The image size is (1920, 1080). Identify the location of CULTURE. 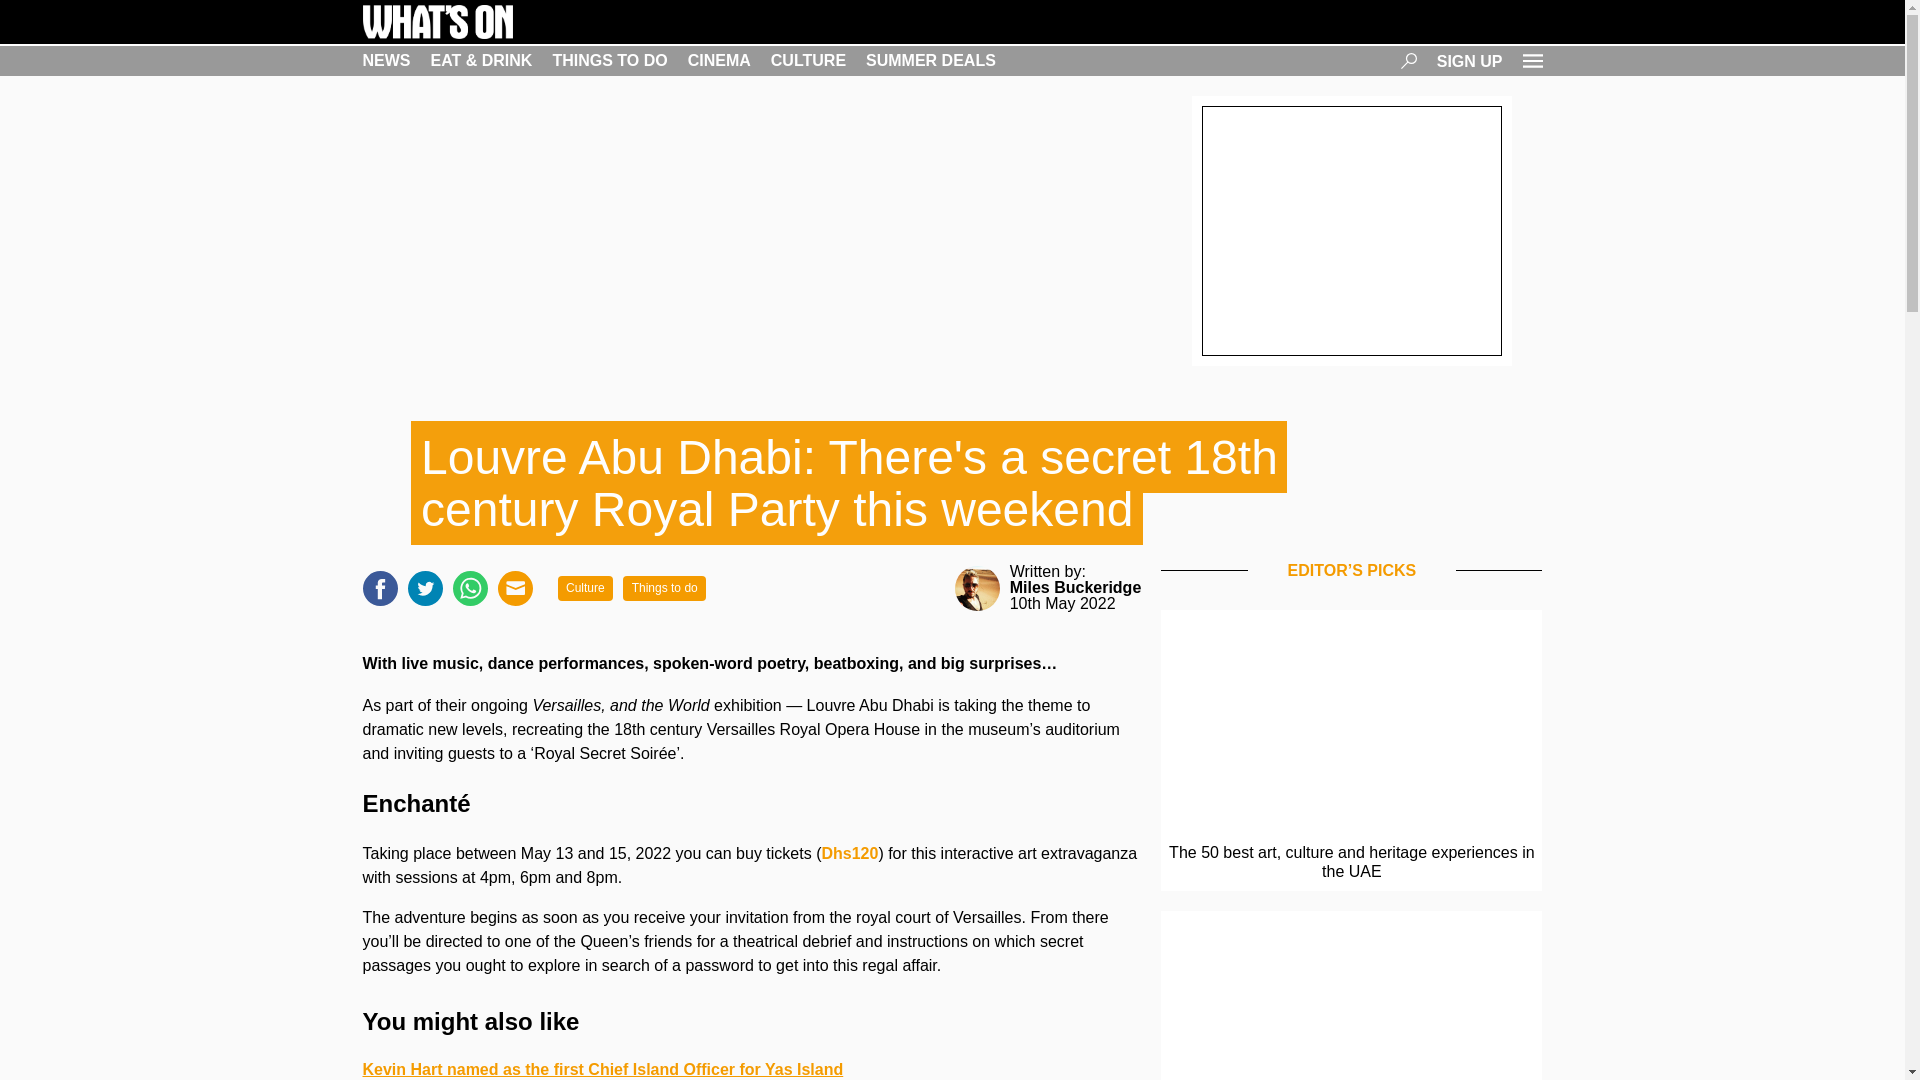
(808, 60).